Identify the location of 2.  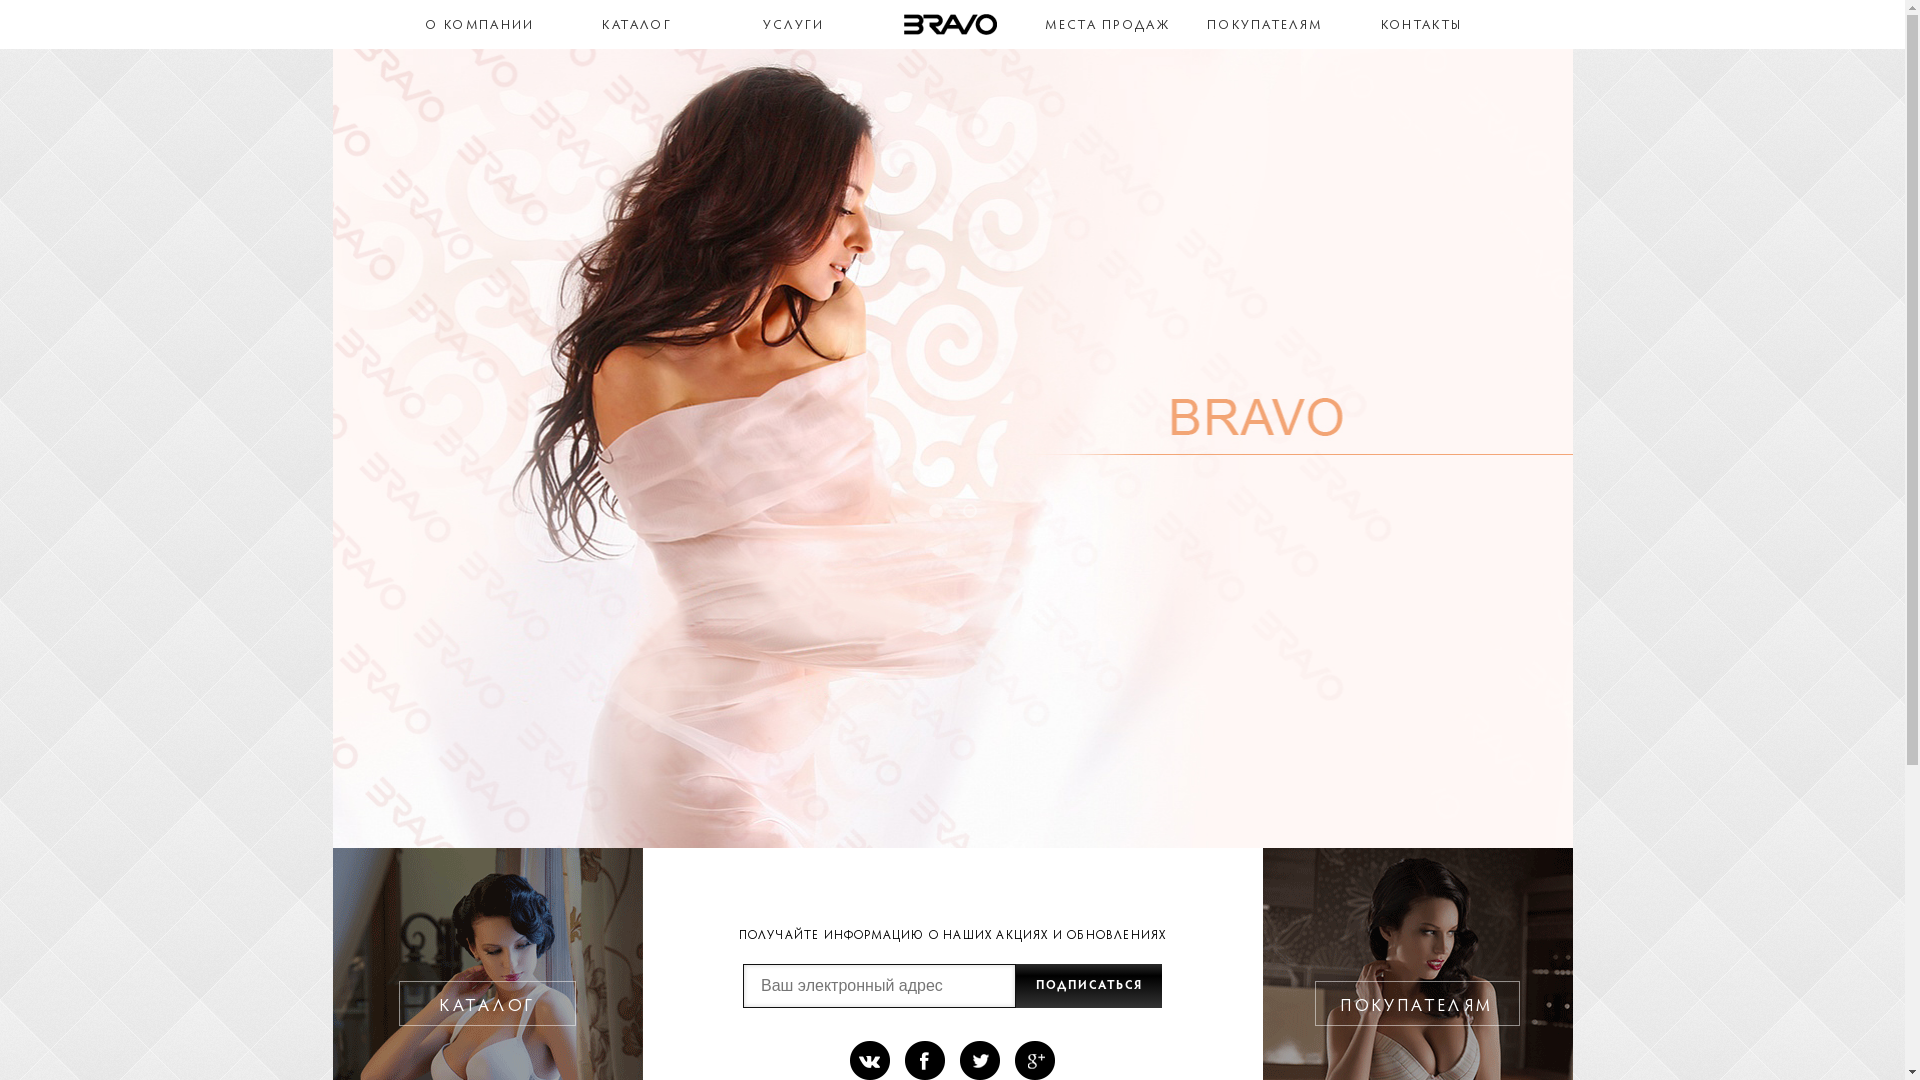
(969, 511).